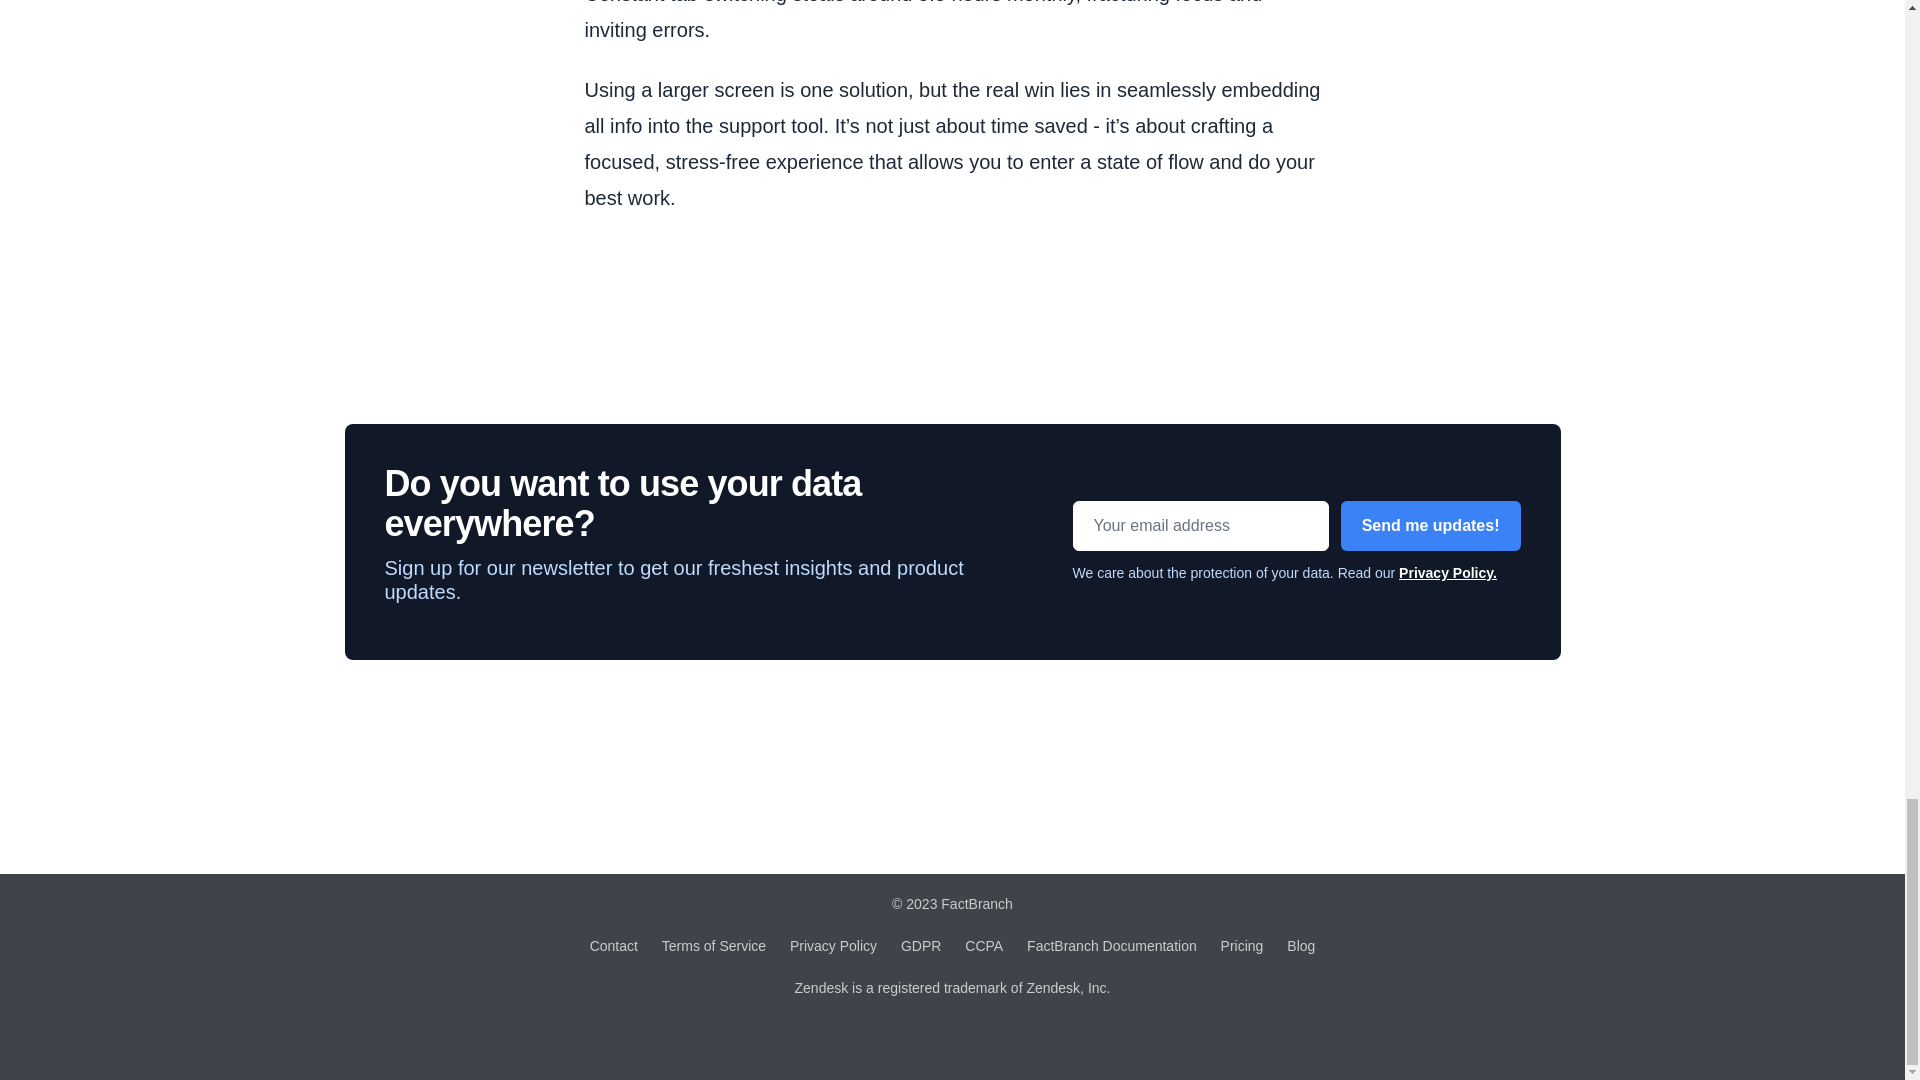 Image resolution: width=1920 pixels, height=1080 pixels. What do you see at coordinates (984, 946) in the screenshot?
I see `CCPA` at bounding box center [984, 946].